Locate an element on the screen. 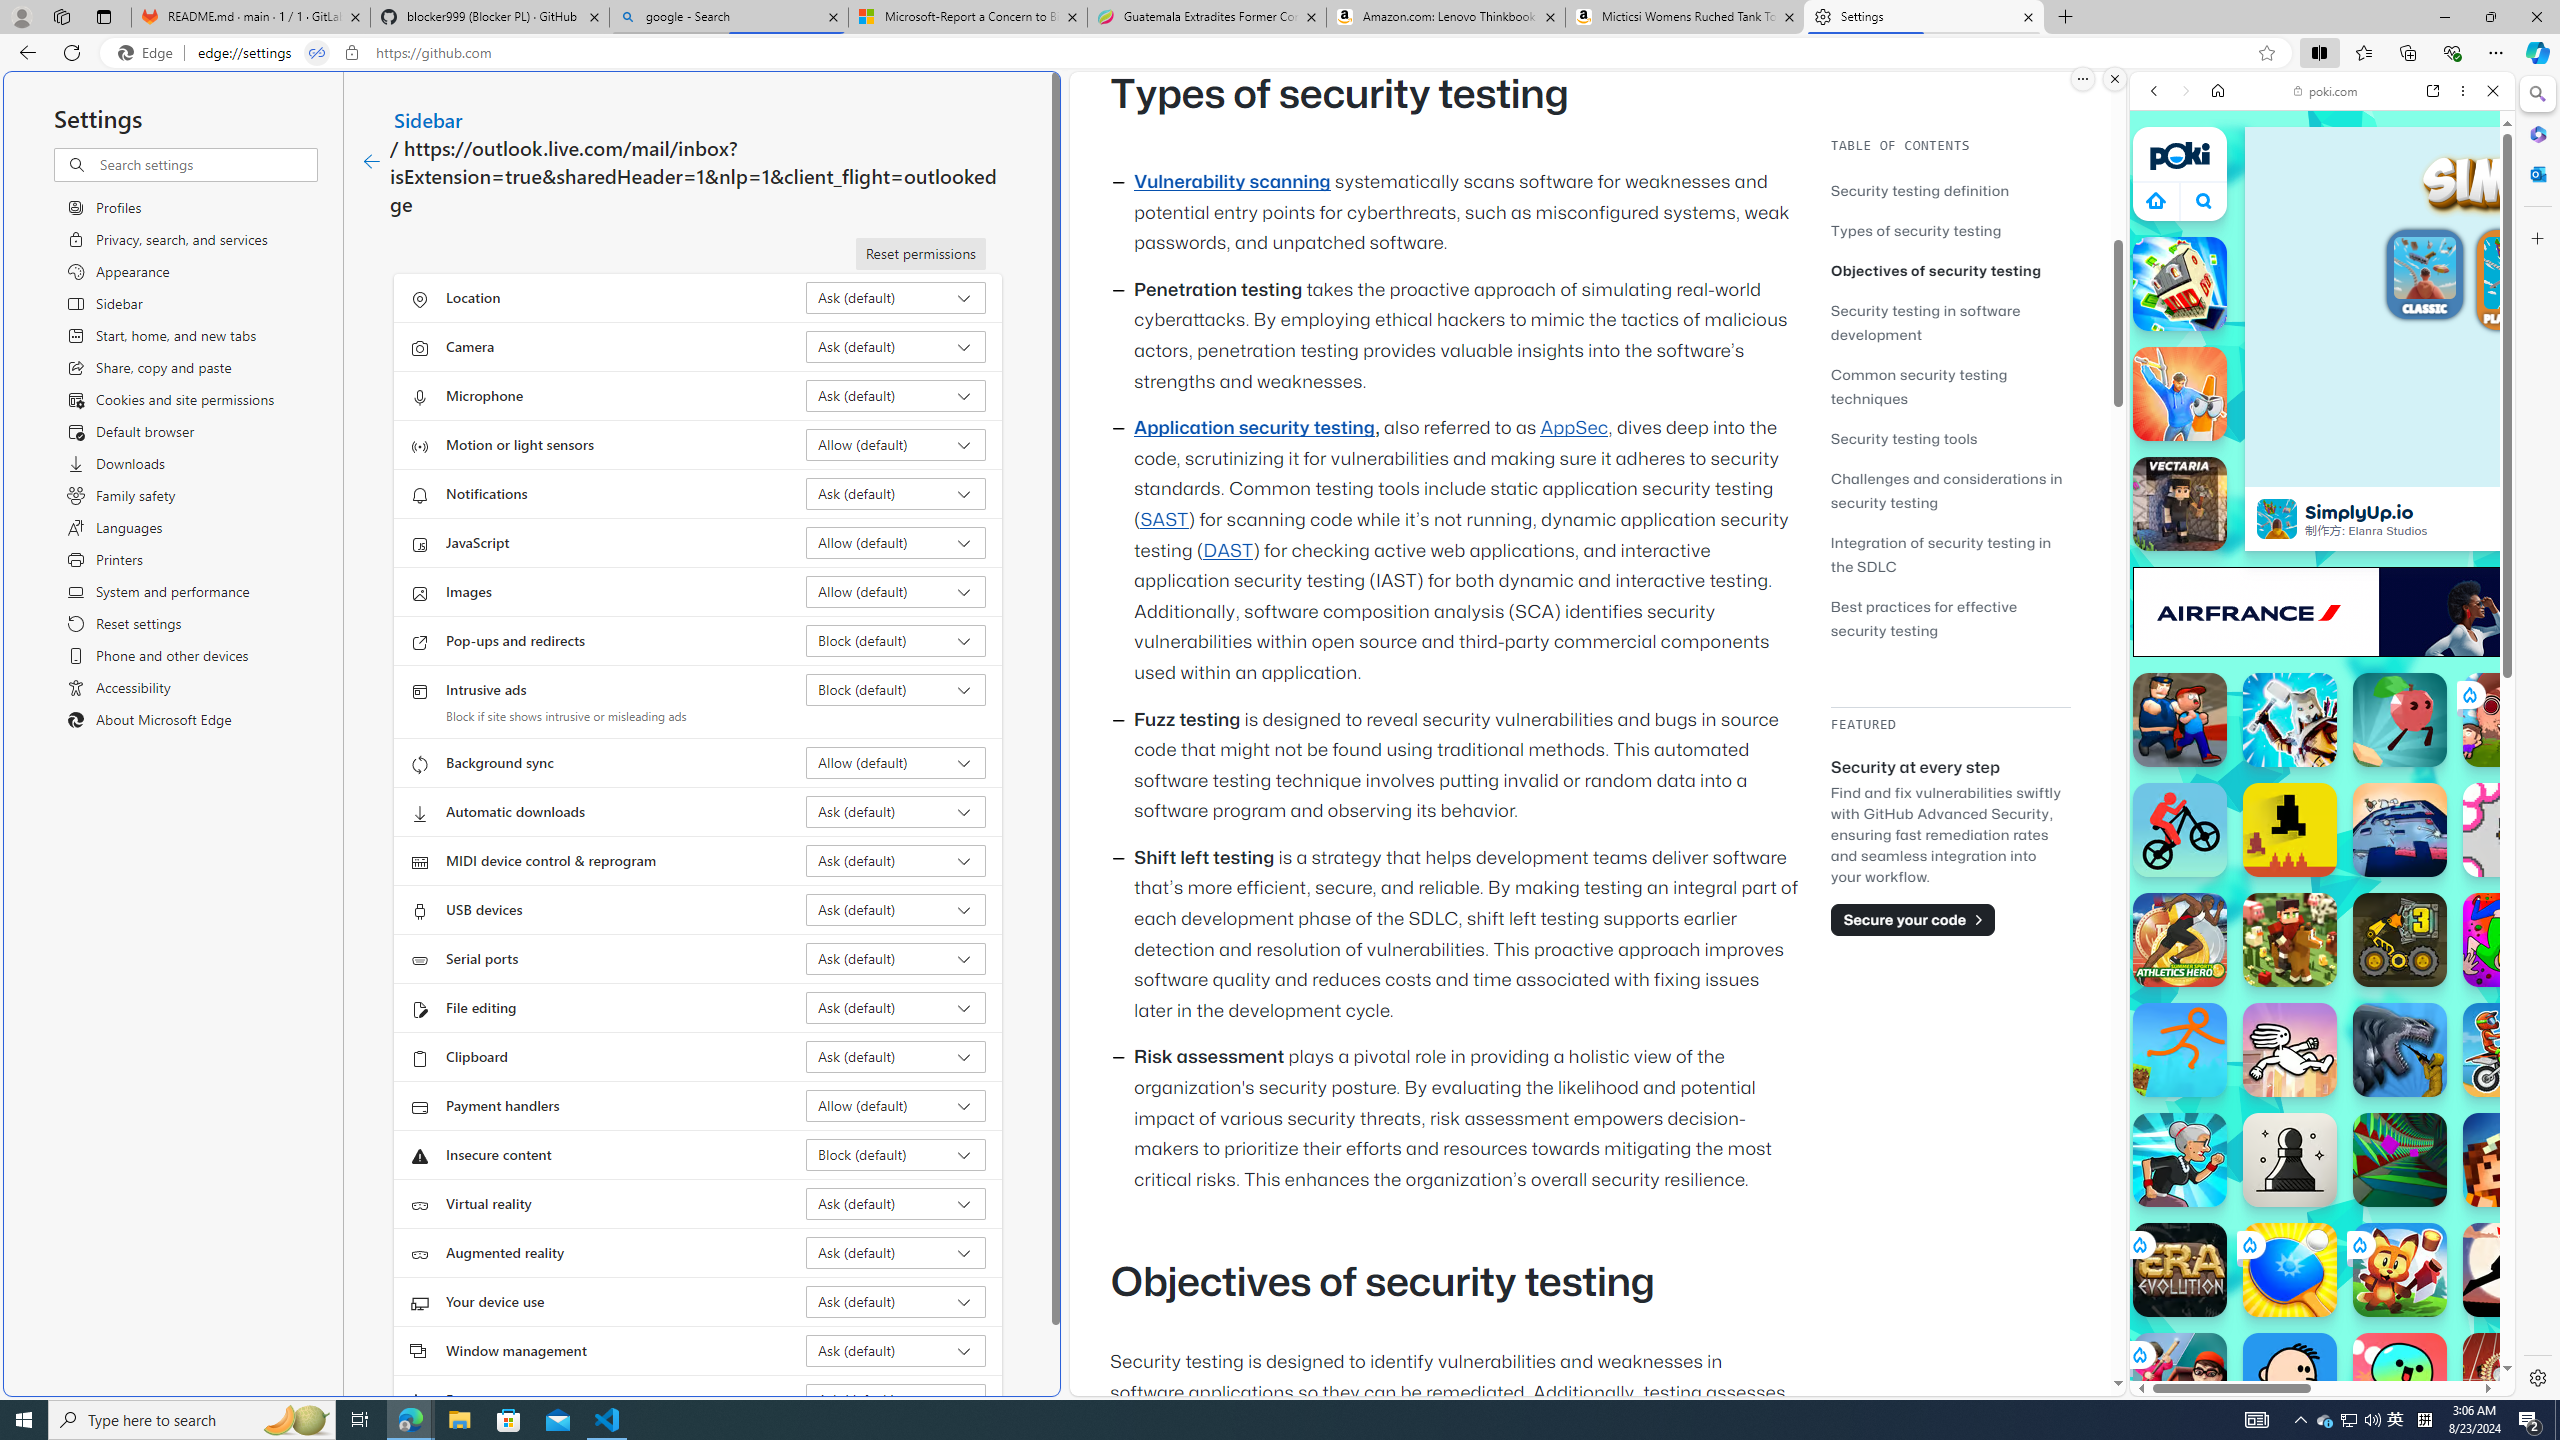 This screenshot has height=1440, width=2560. Apple Knight: Farmers Market is located at coordinates (2290, 939).